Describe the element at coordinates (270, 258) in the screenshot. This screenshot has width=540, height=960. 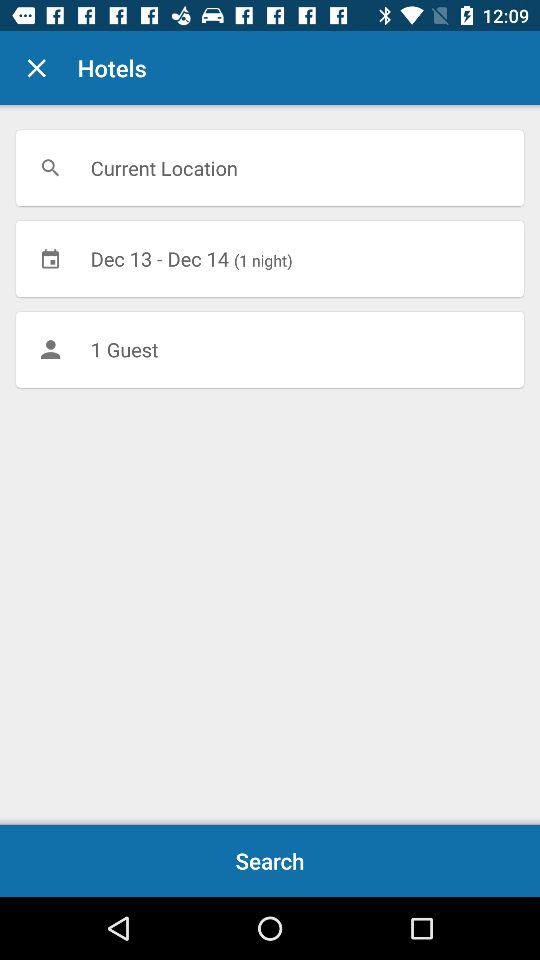
I see `turn off the dec 13 dec` at that location.